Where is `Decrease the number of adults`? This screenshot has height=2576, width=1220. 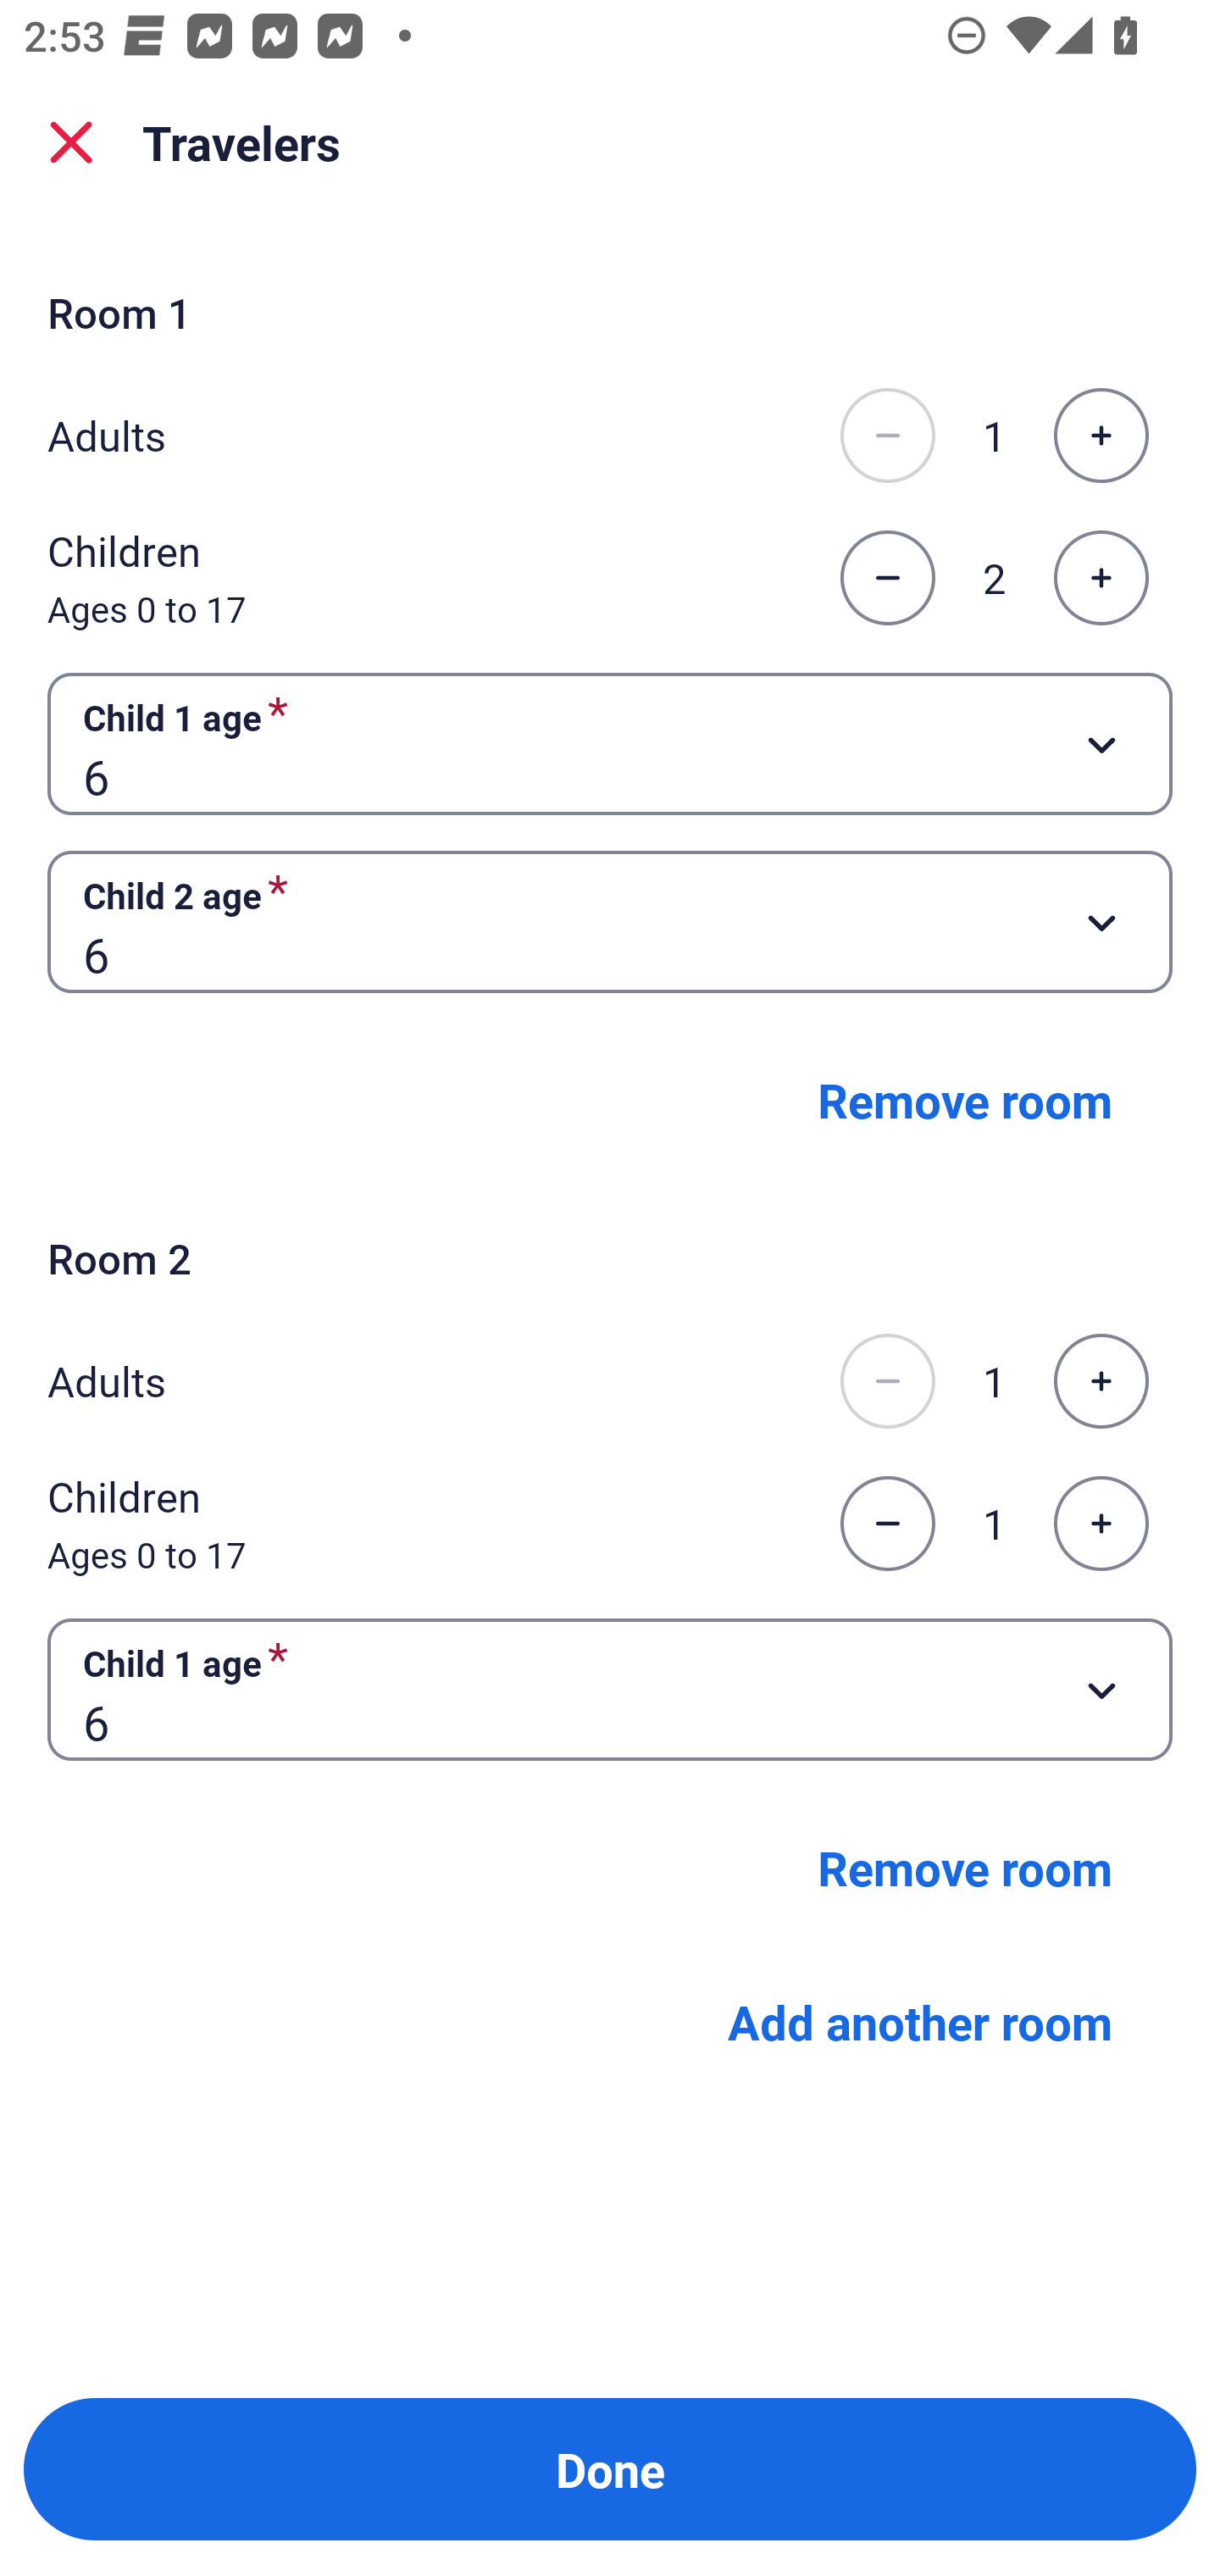 Decrease the number of adults is located at coordinates (887, 1381).